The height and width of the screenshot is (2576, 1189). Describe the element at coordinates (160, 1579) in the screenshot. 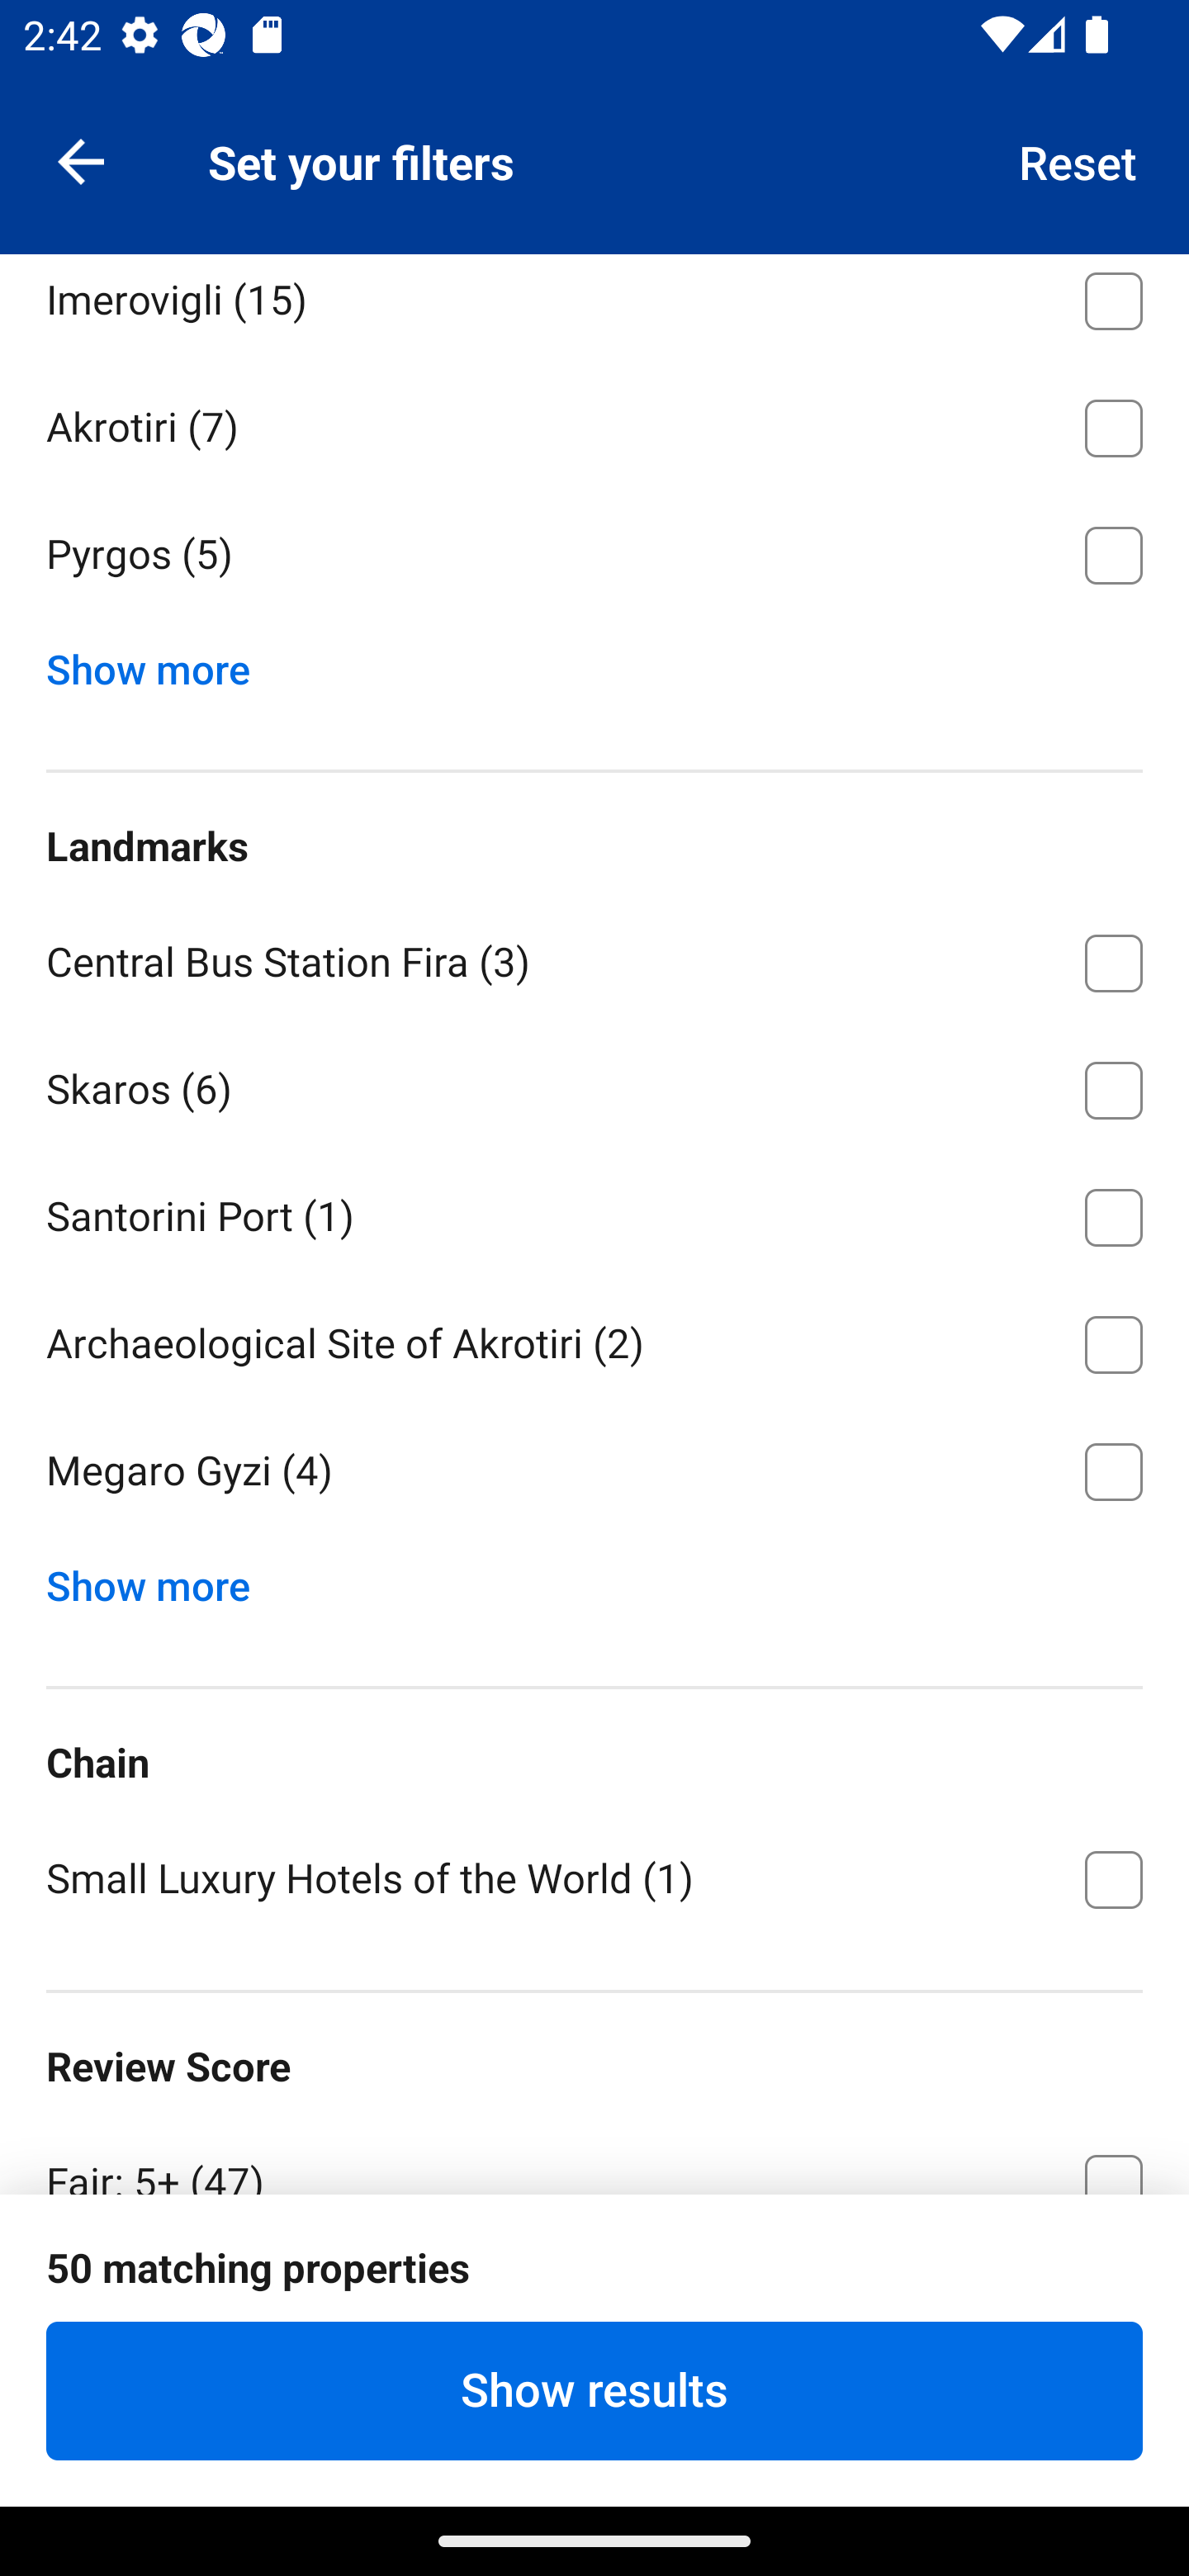

I see `Show more` at that location.